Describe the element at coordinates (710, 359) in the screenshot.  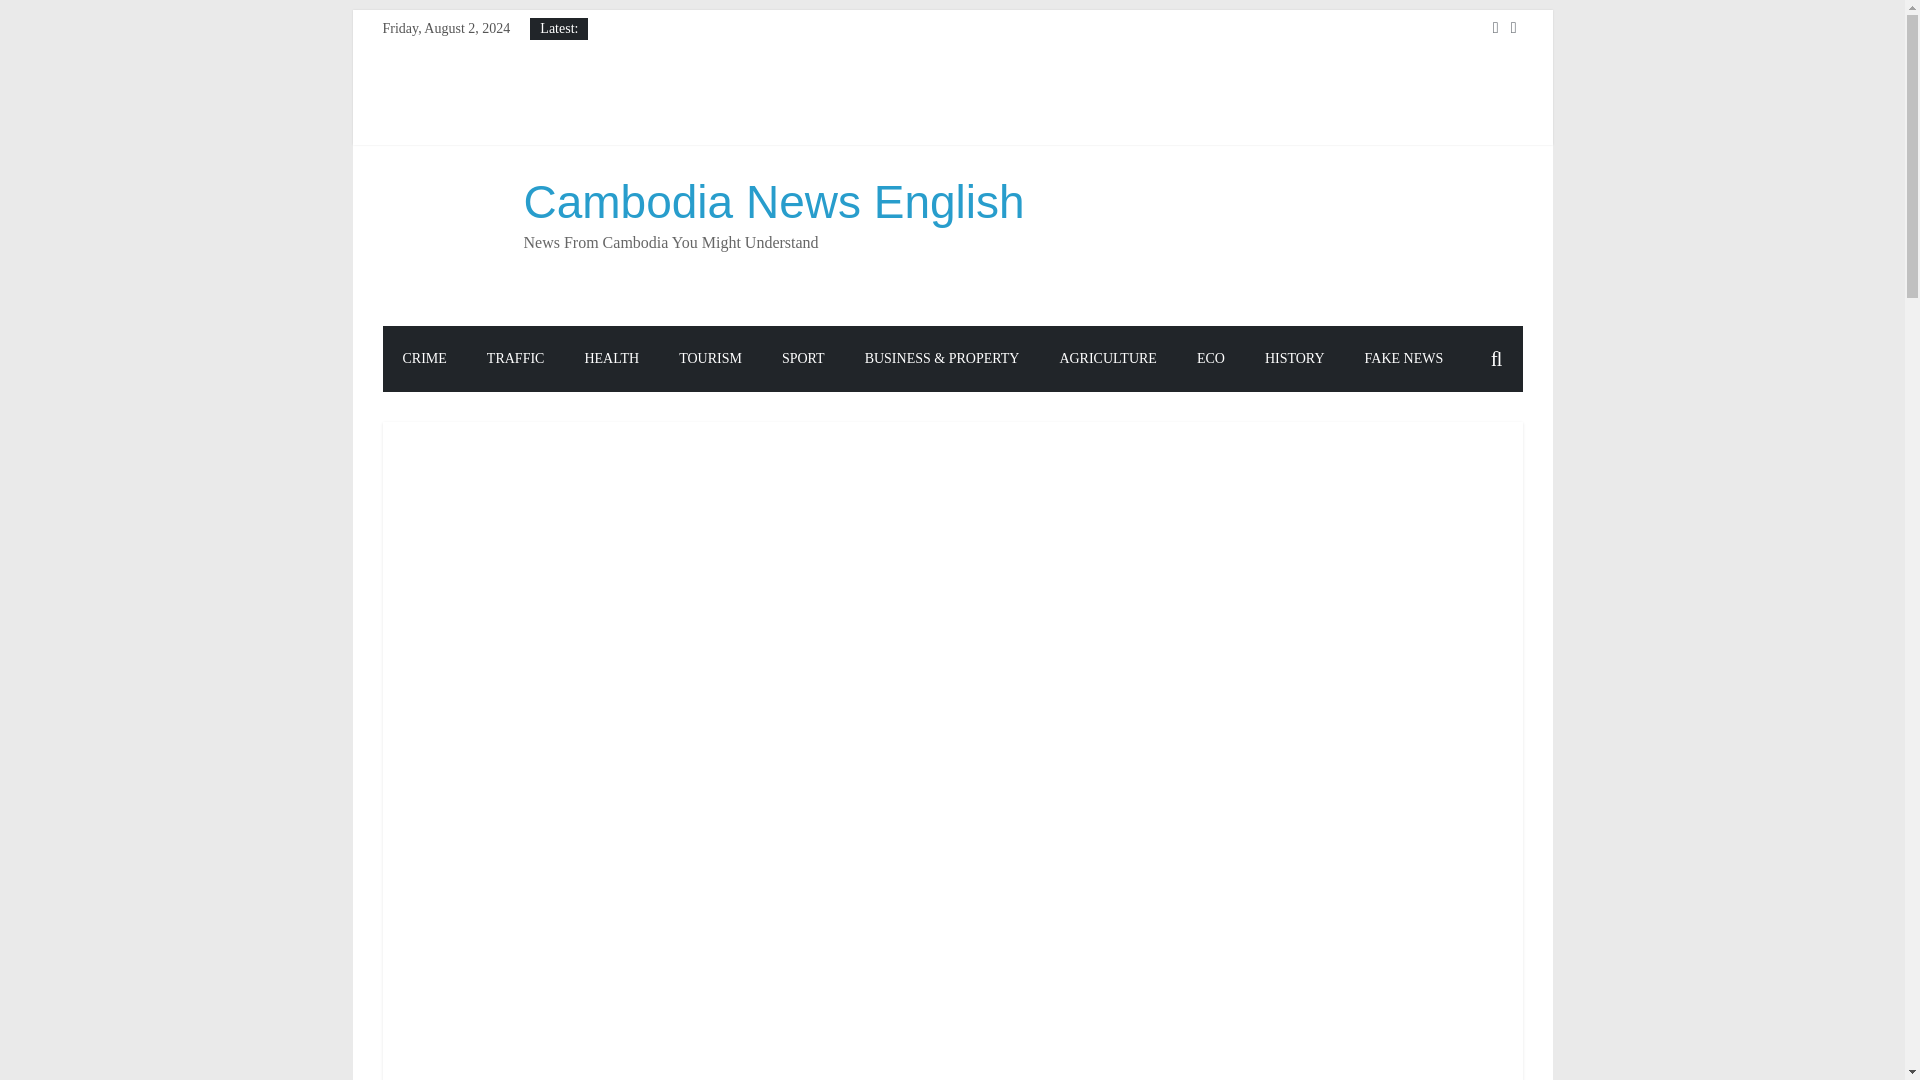
I see `TOURISM` at that location.